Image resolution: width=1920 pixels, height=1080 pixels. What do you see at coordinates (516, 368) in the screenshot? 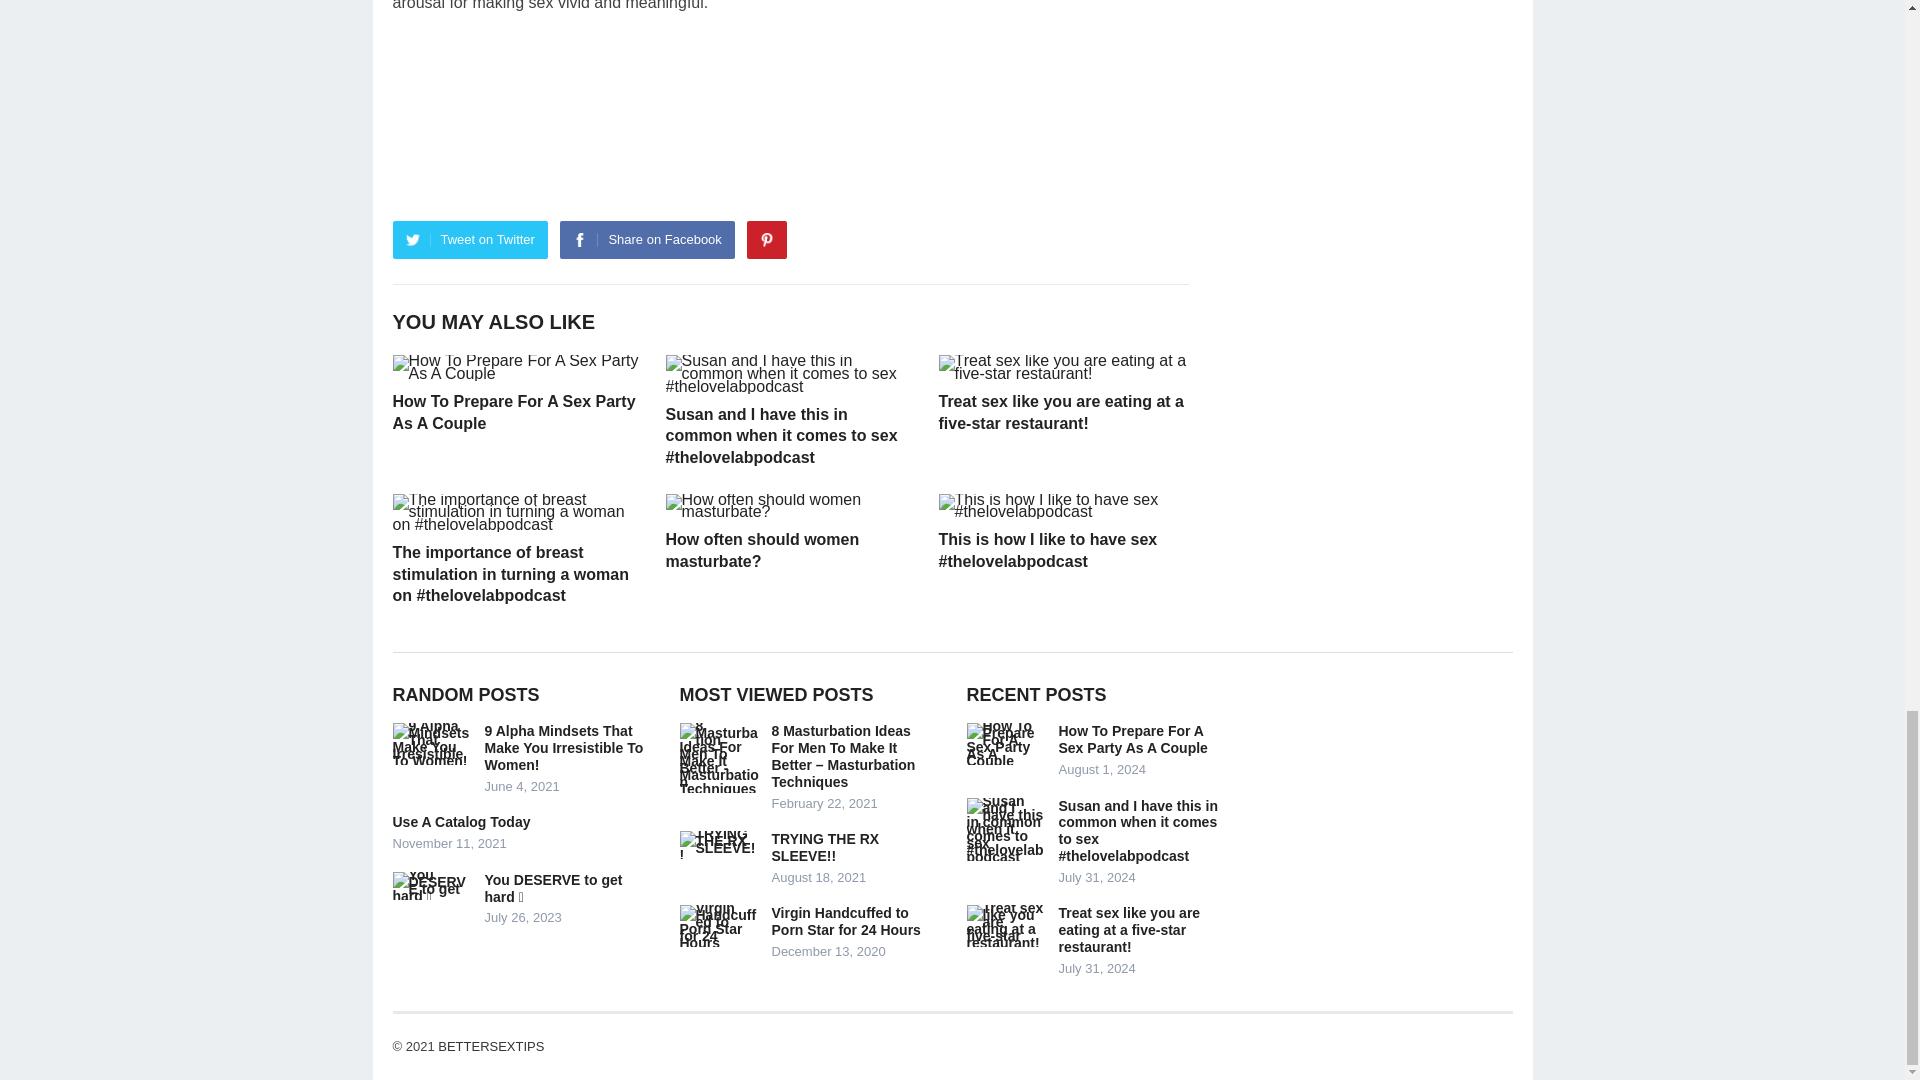
I see `How To Prepare For A Sex Party As A Couple 2` at bounding box center [516, 368].